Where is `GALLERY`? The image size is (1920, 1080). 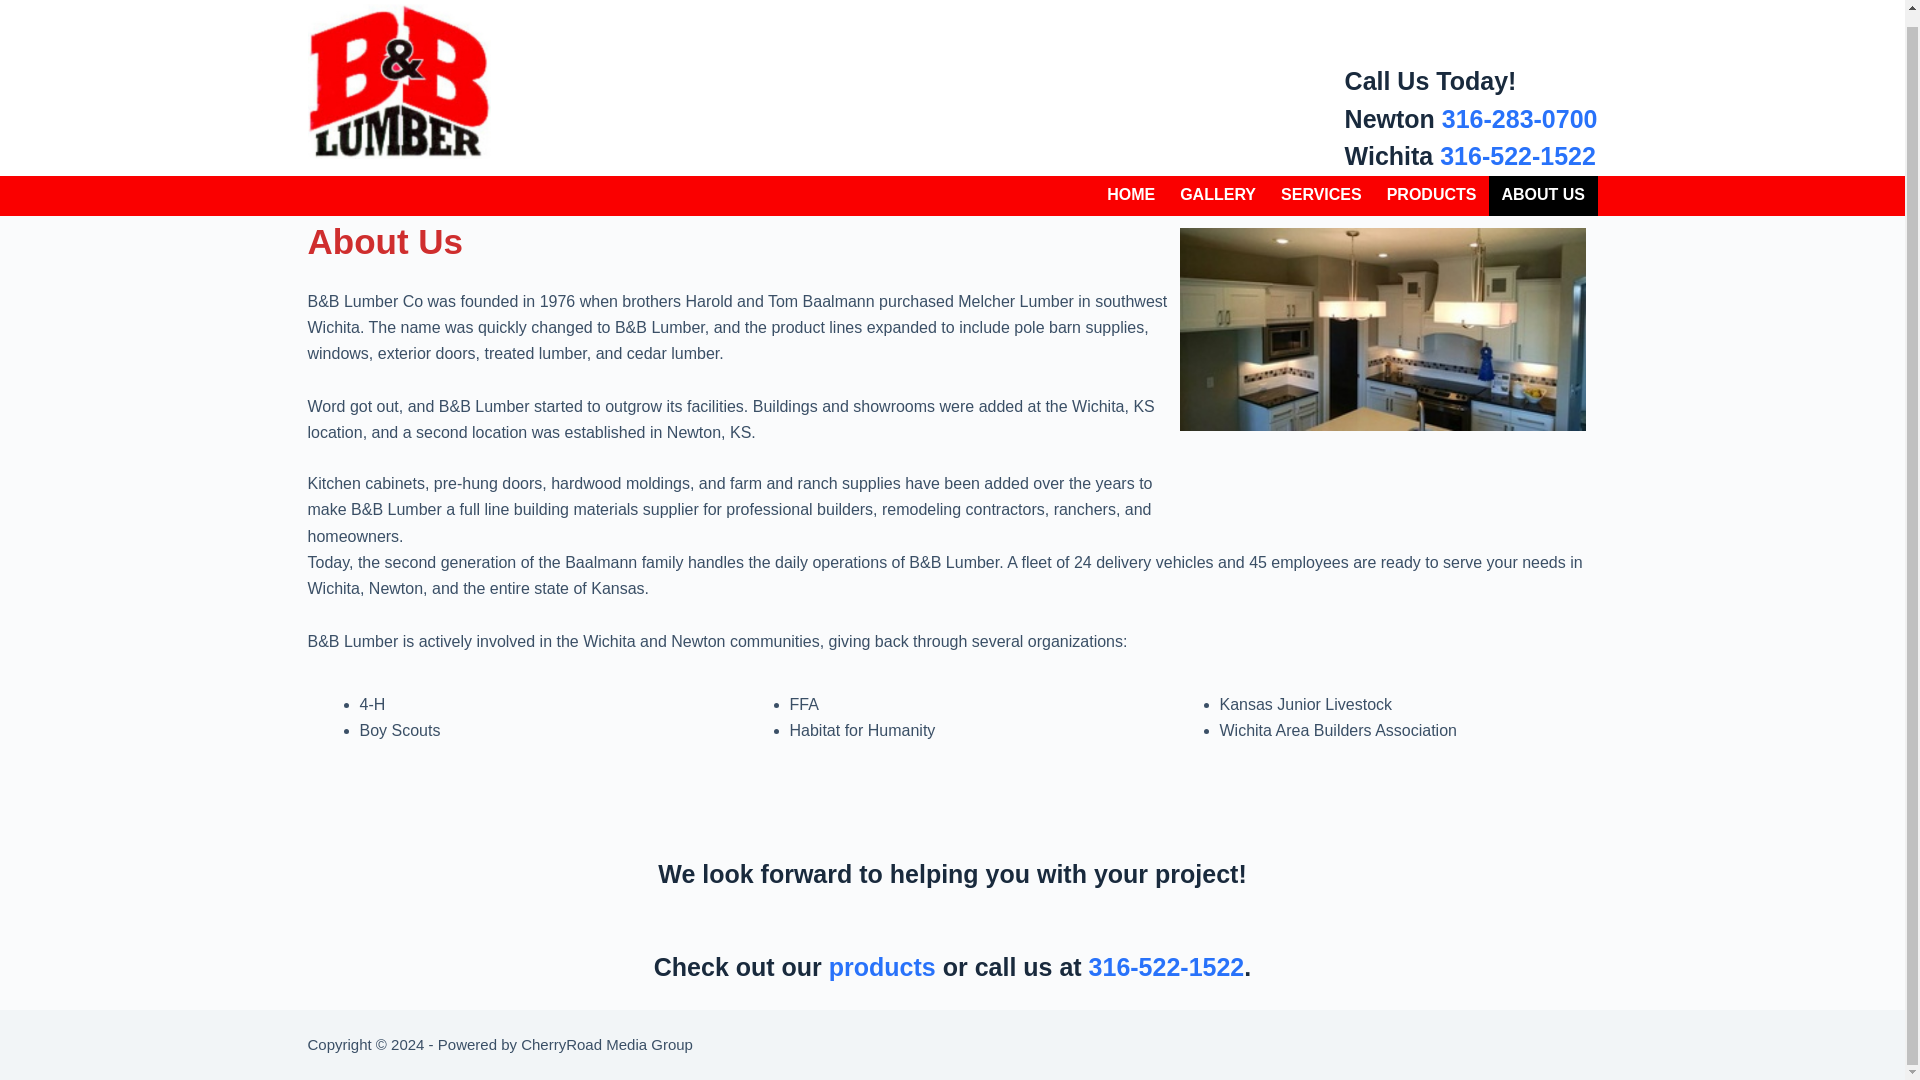
GALLERY is located at coordinates (1218, 196).